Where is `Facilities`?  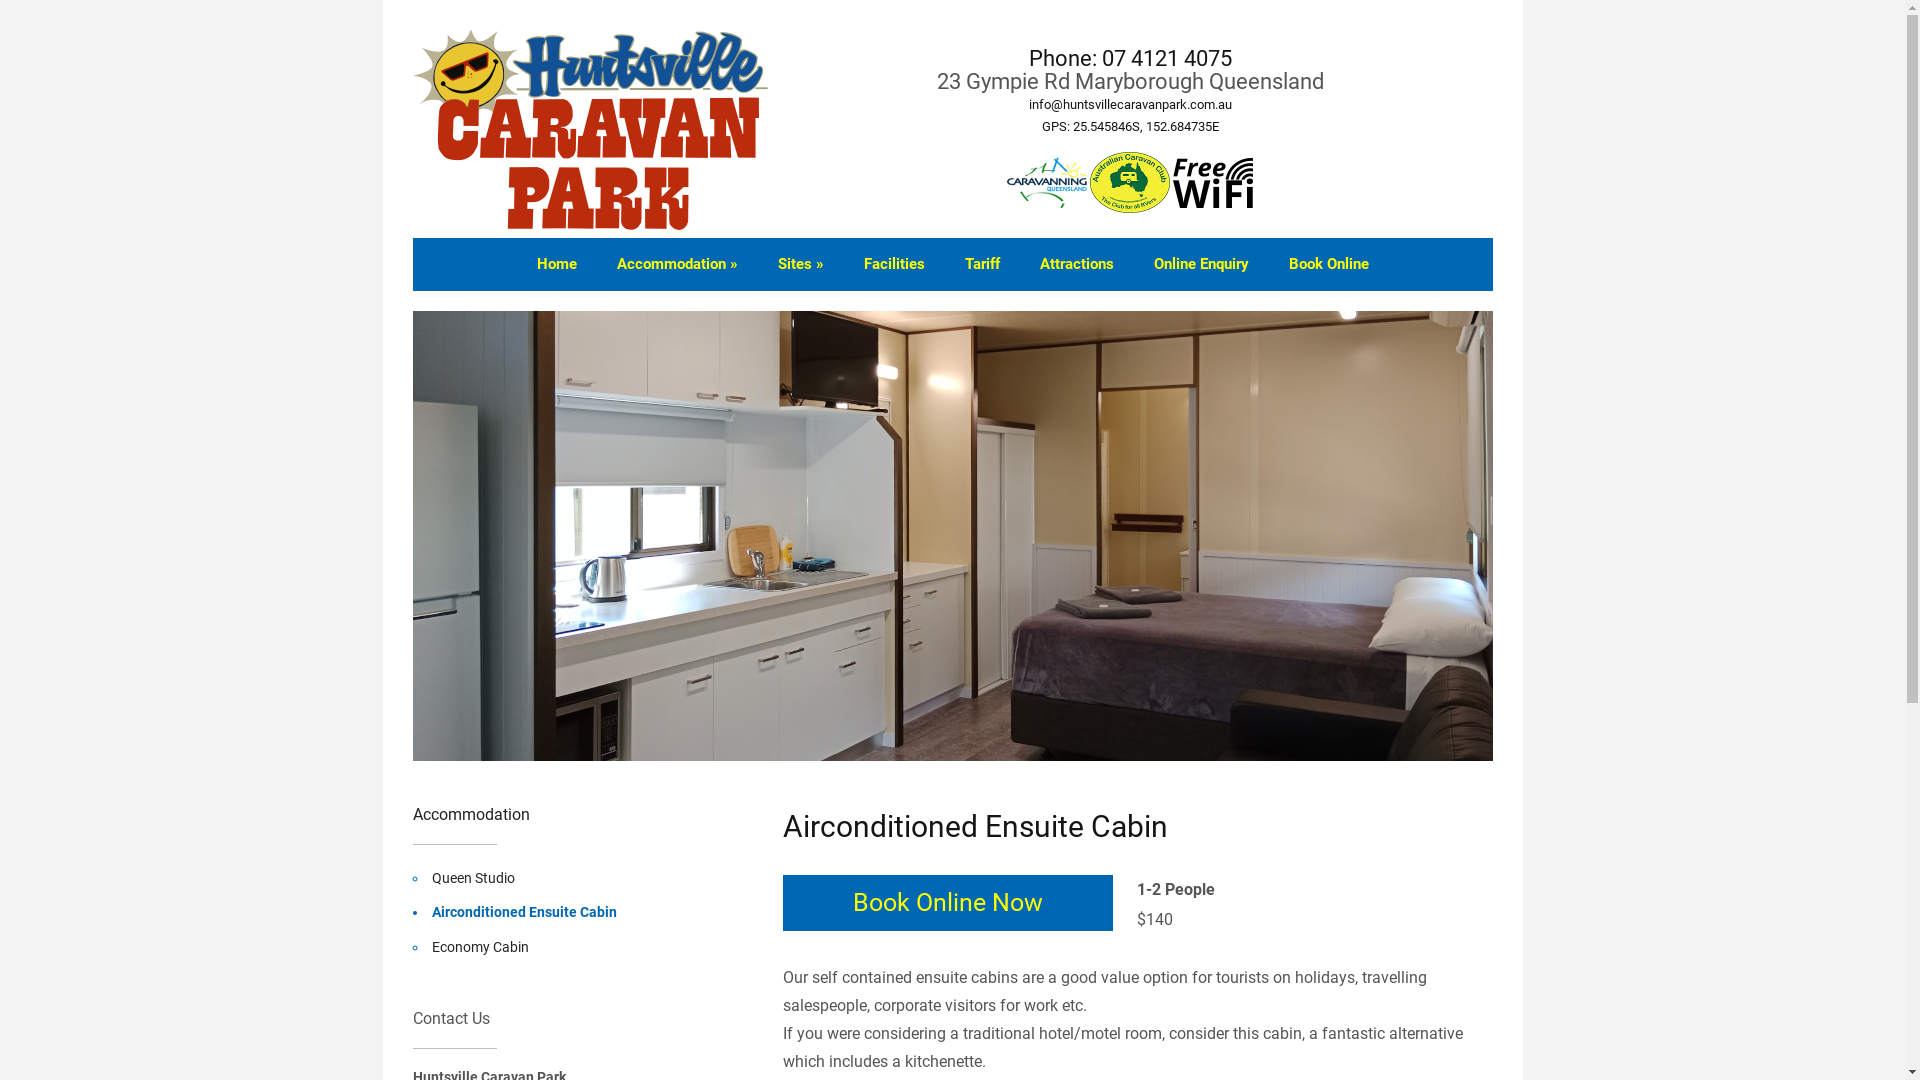 Facilities is located at coordinates (894, 264).